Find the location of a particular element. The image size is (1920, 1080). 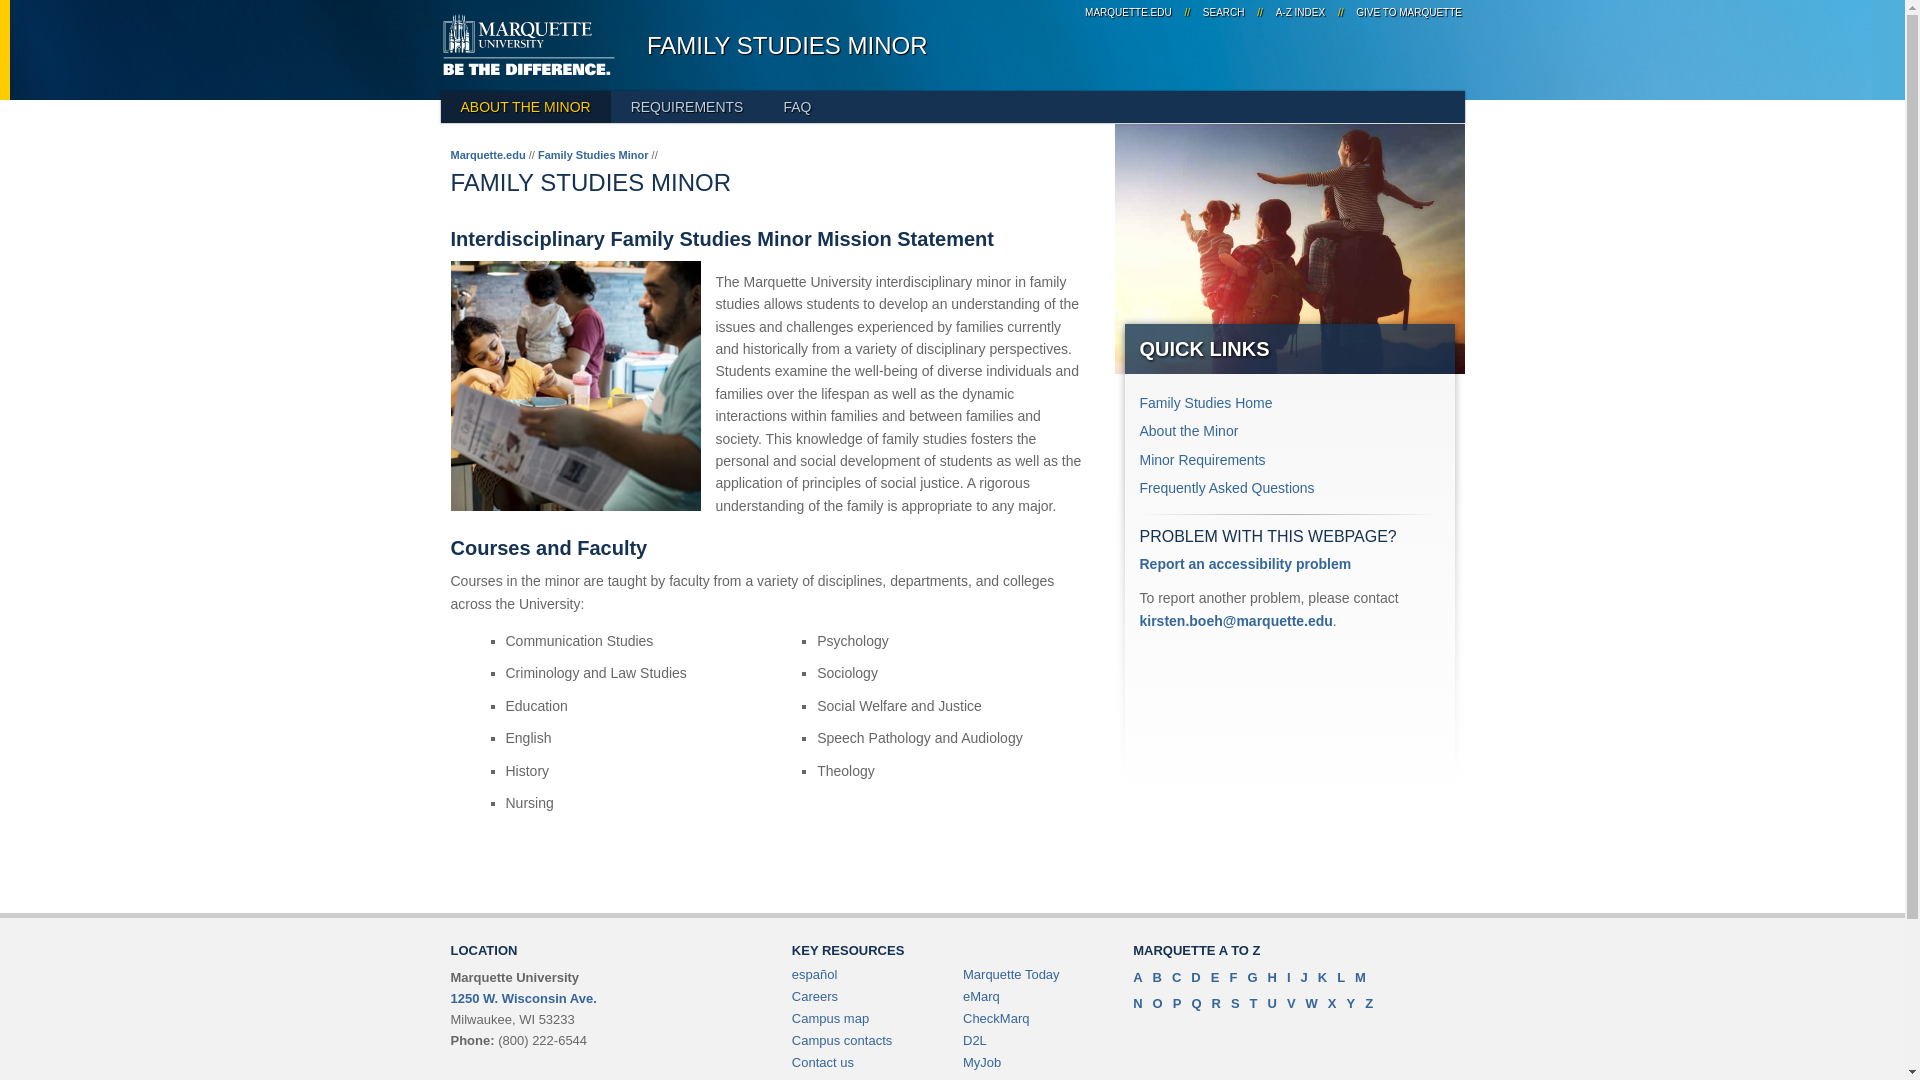

Campus map is located at coordinates (830, 1018).